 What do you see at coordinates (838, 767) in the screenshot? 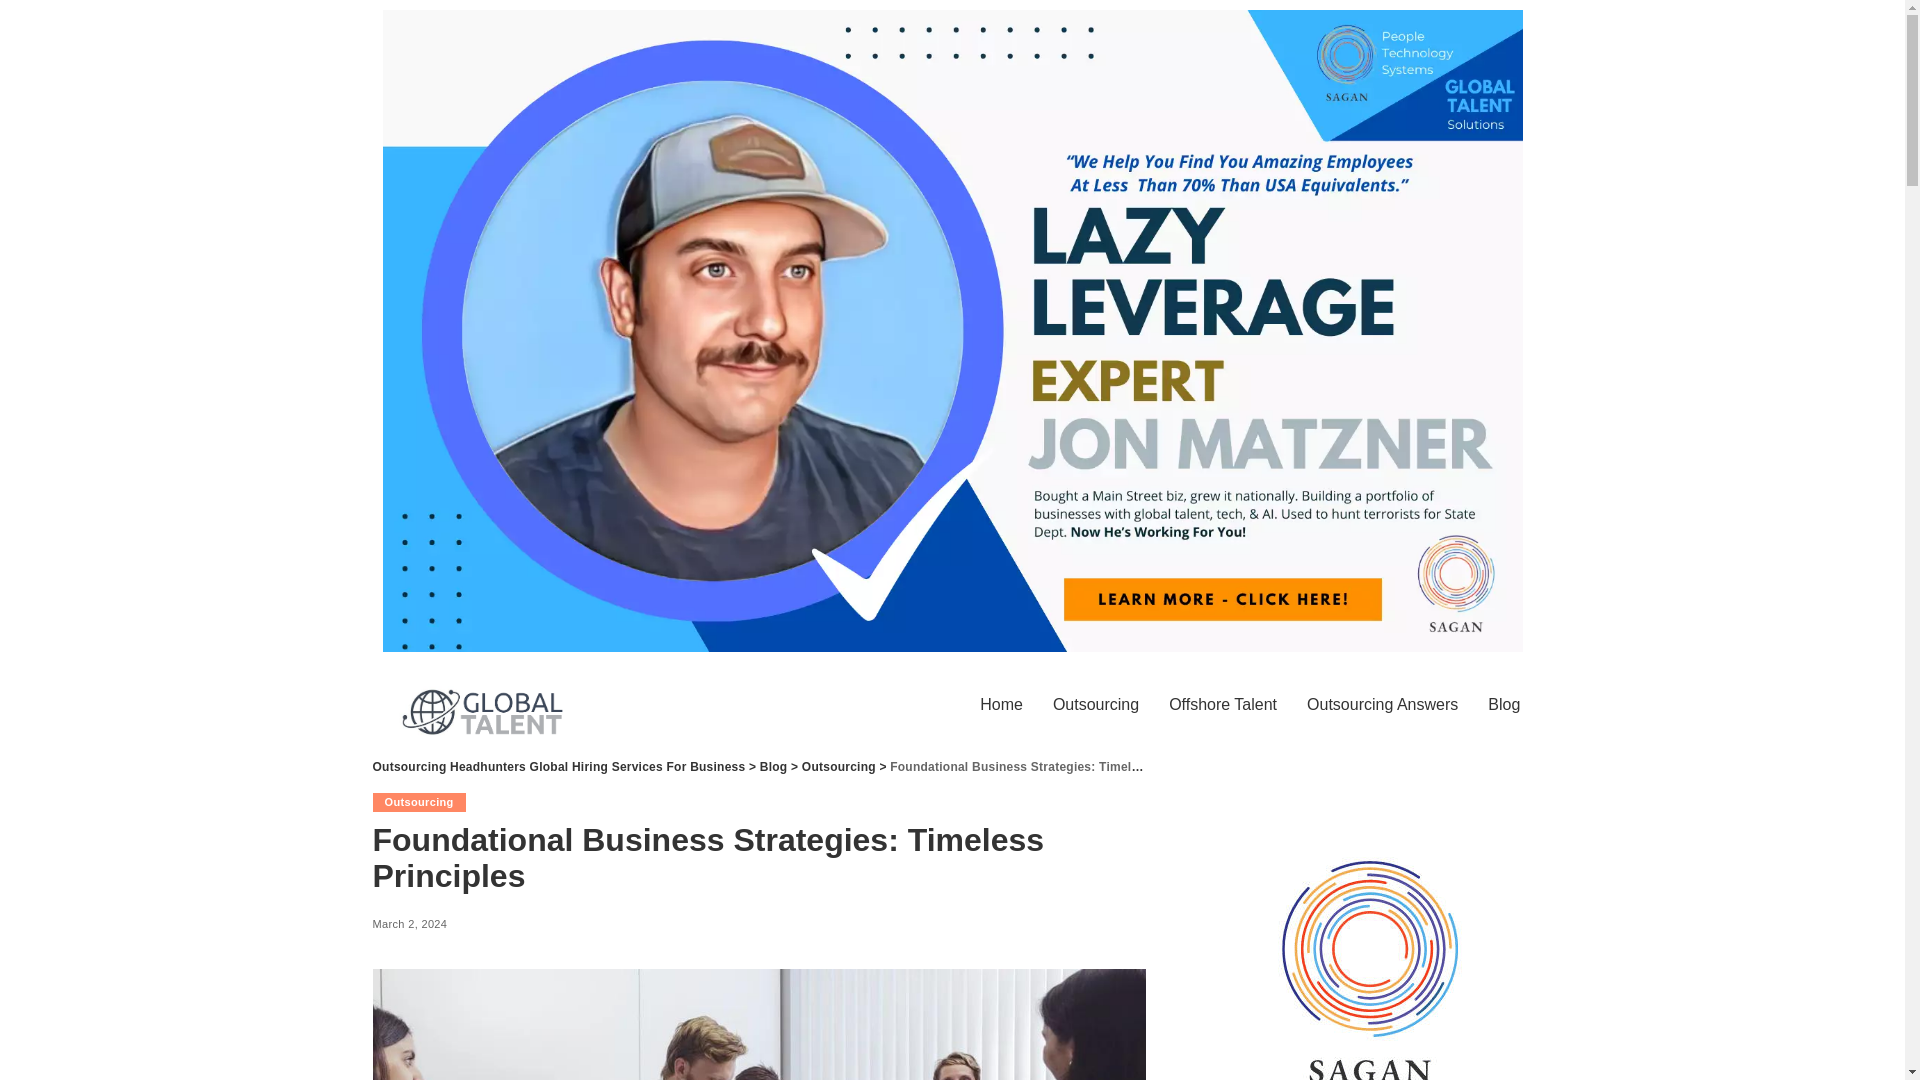
I see `Outsourcing` at bounding box center [838, 767].